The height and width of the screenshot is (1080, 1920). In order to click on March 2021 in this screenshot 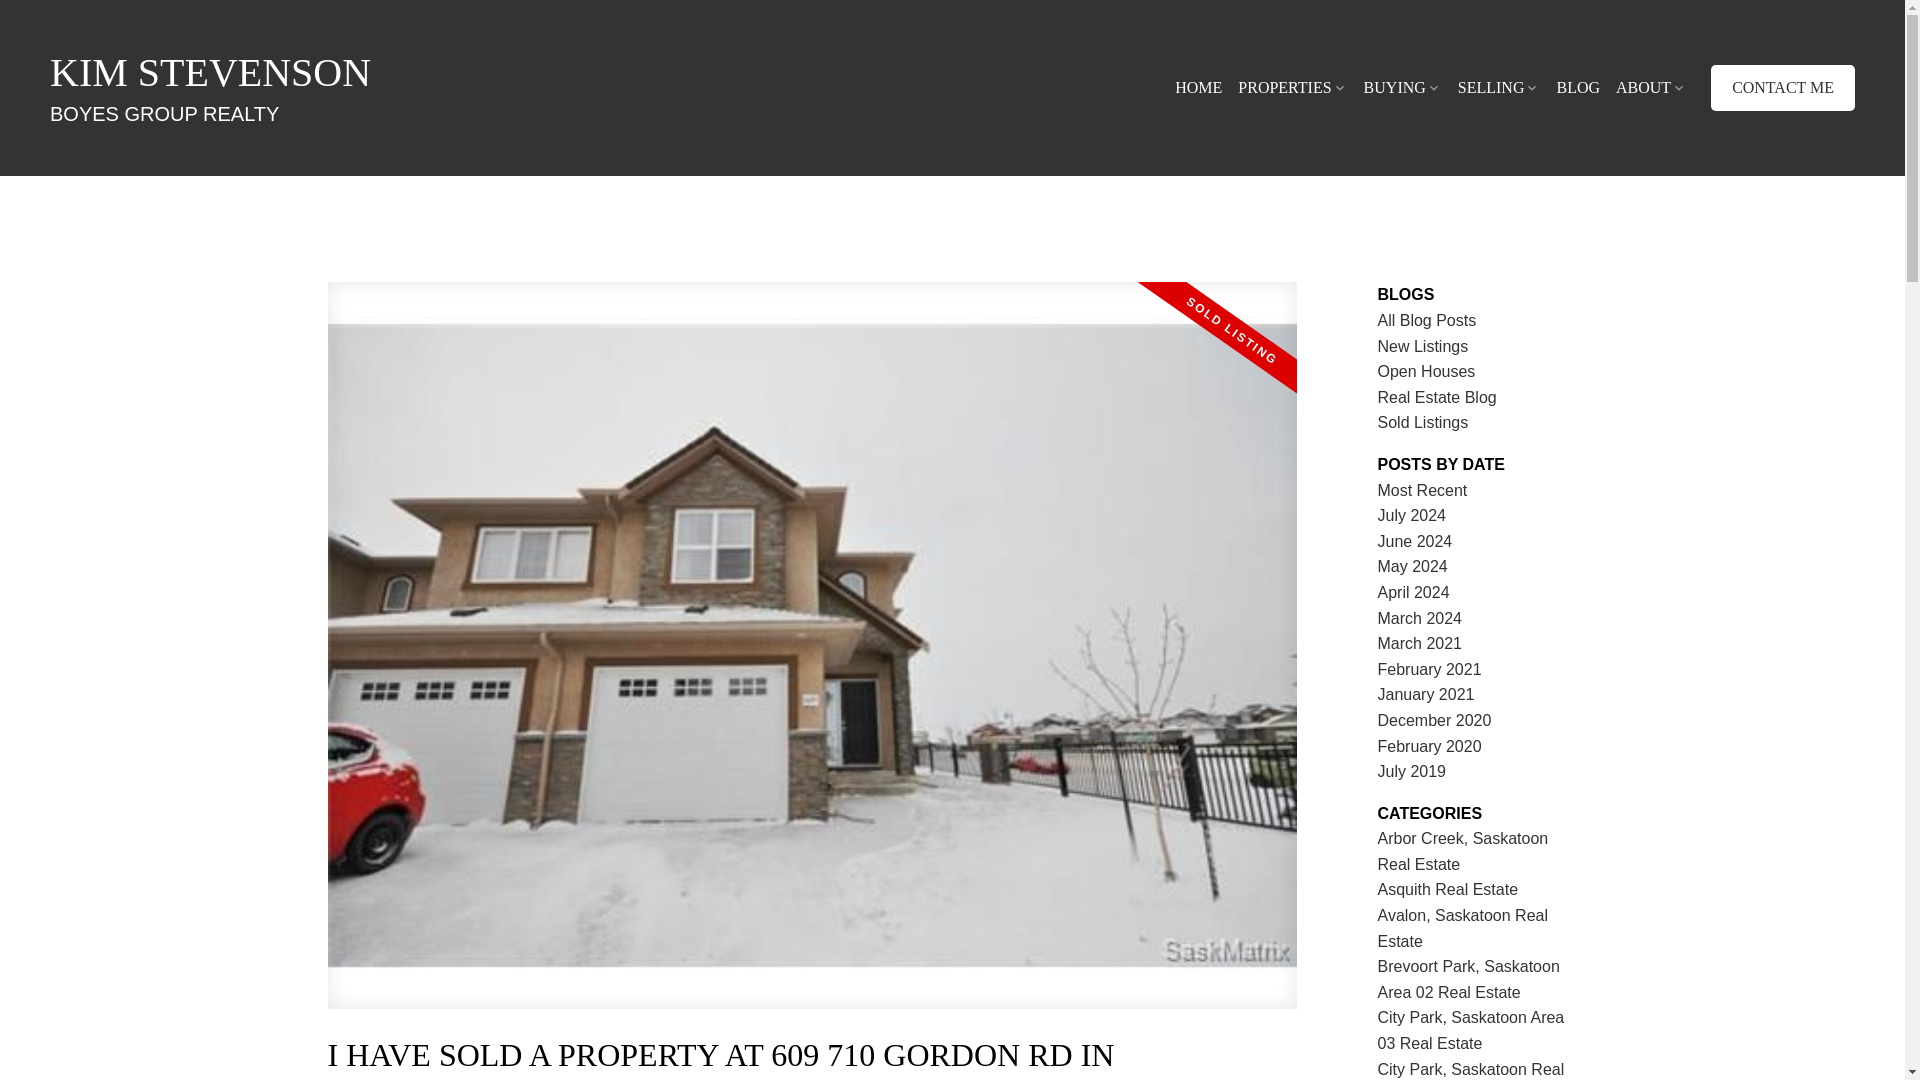, I will do `click(1420, 644)`.